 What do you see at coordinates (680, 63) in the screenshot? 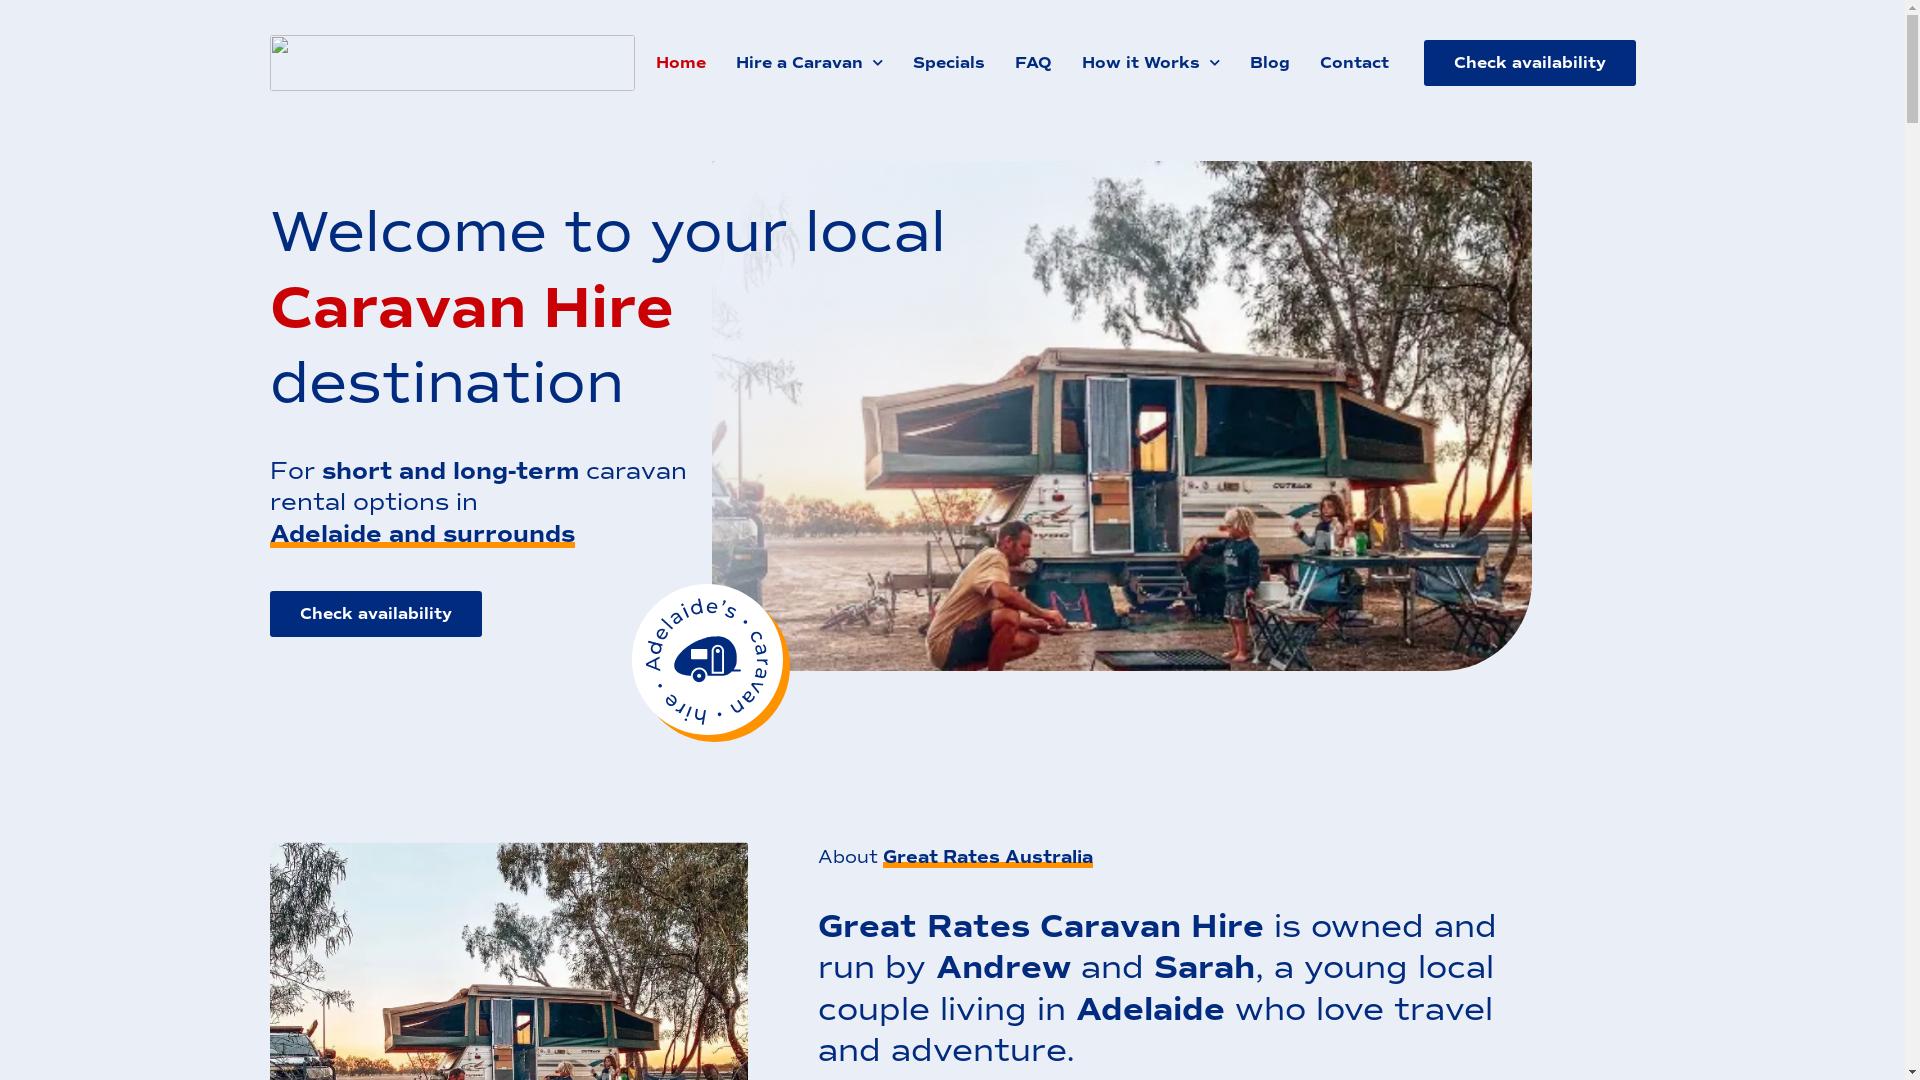
I see `Home` at bounding box center [680, 63].